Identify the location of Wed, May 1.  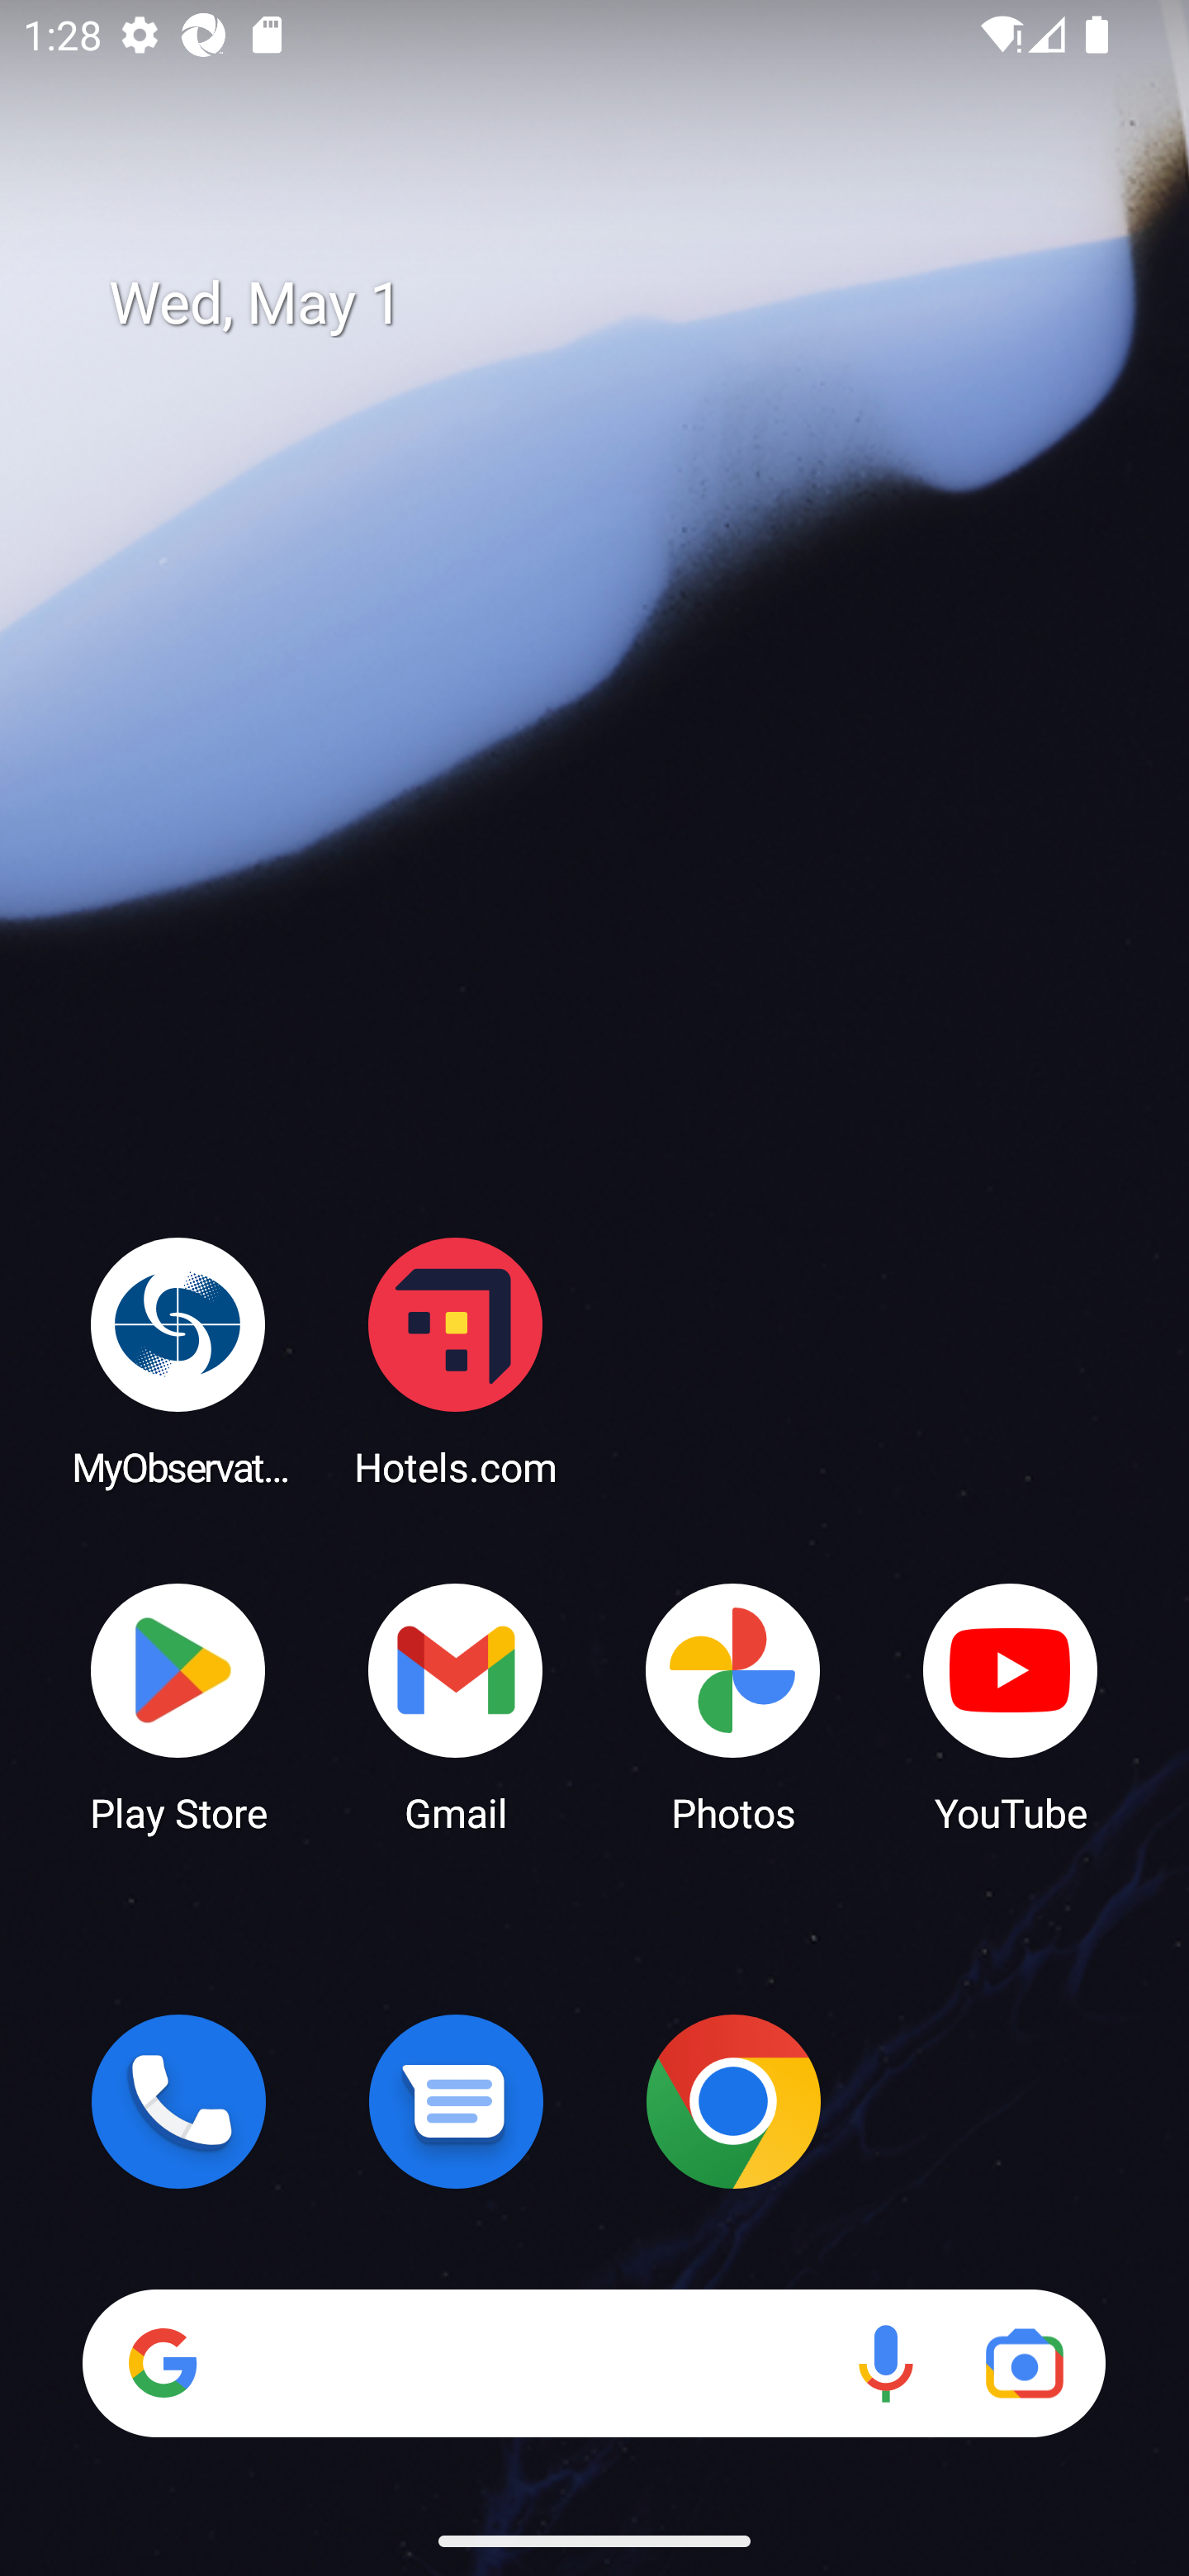
(618, 304).